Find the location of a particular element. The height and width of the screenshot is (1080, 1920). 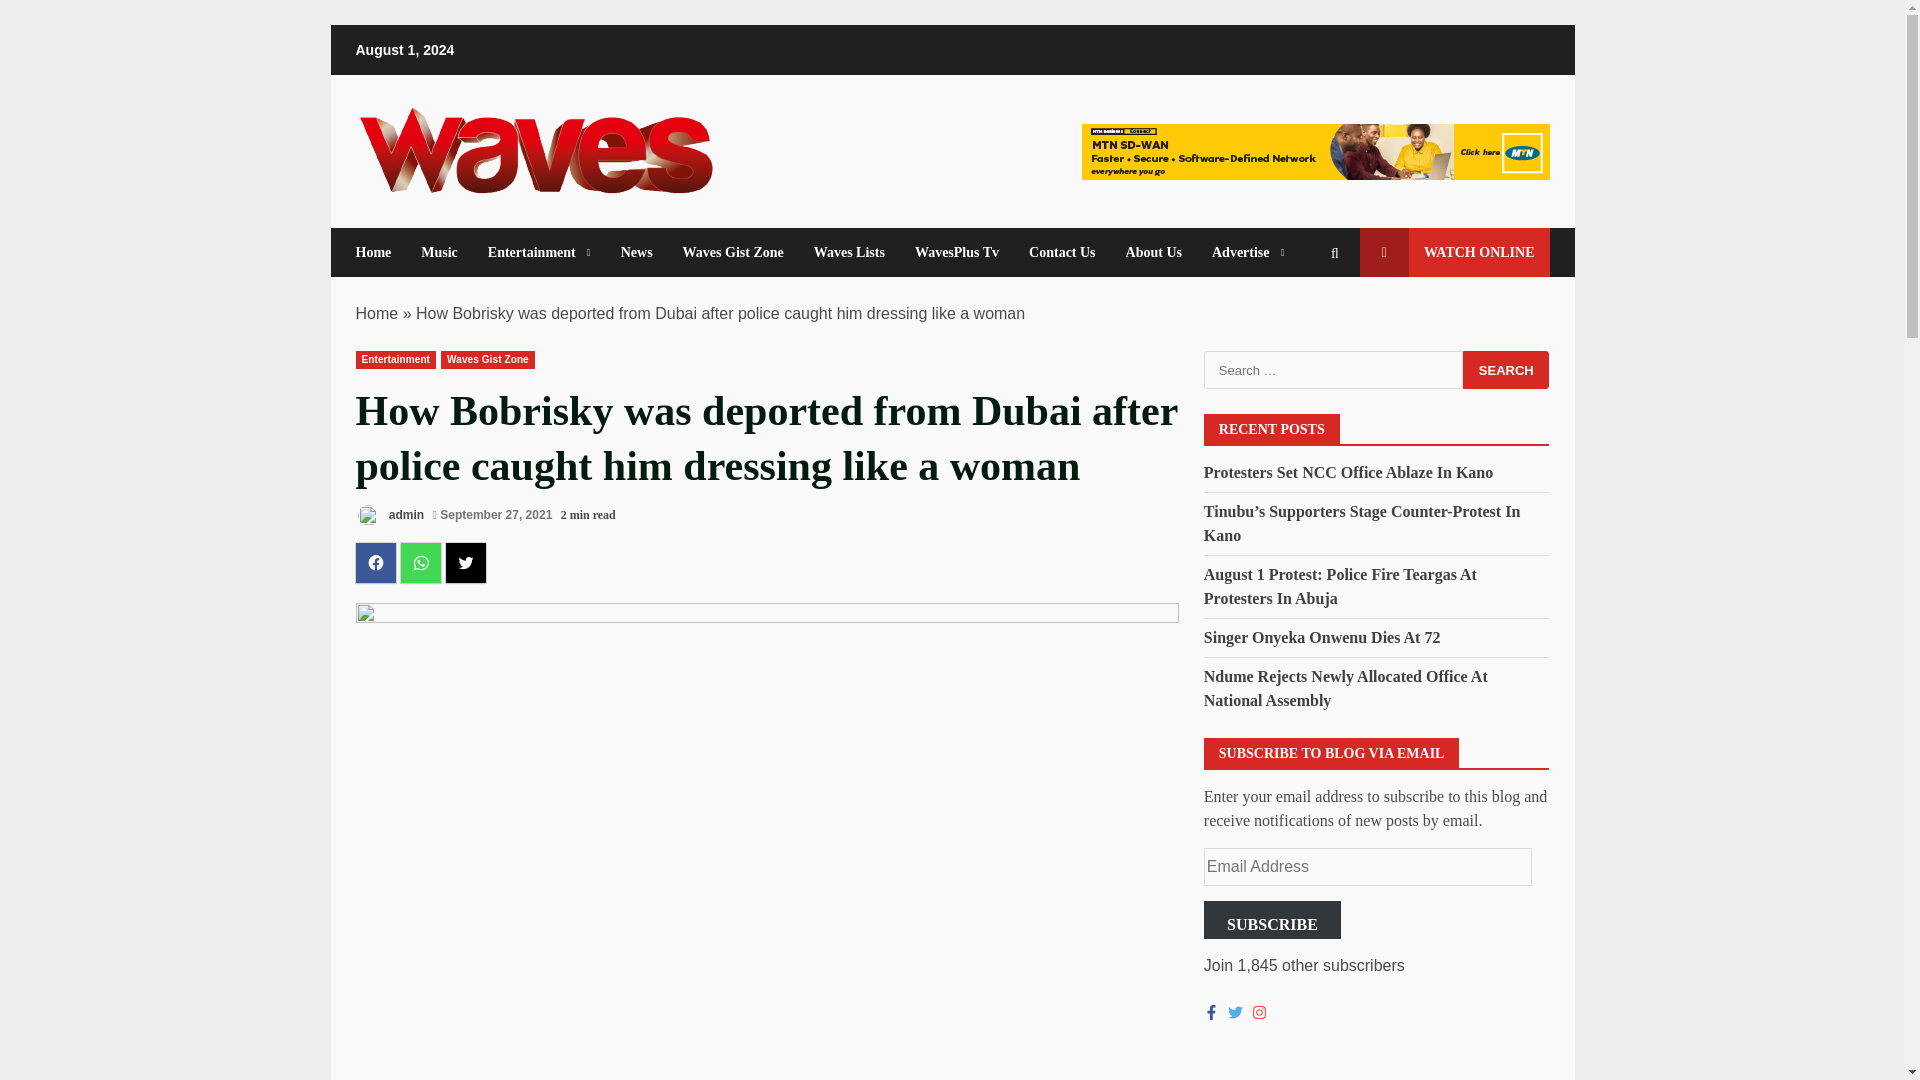

Advertise is located at coordinates (1240, 252).